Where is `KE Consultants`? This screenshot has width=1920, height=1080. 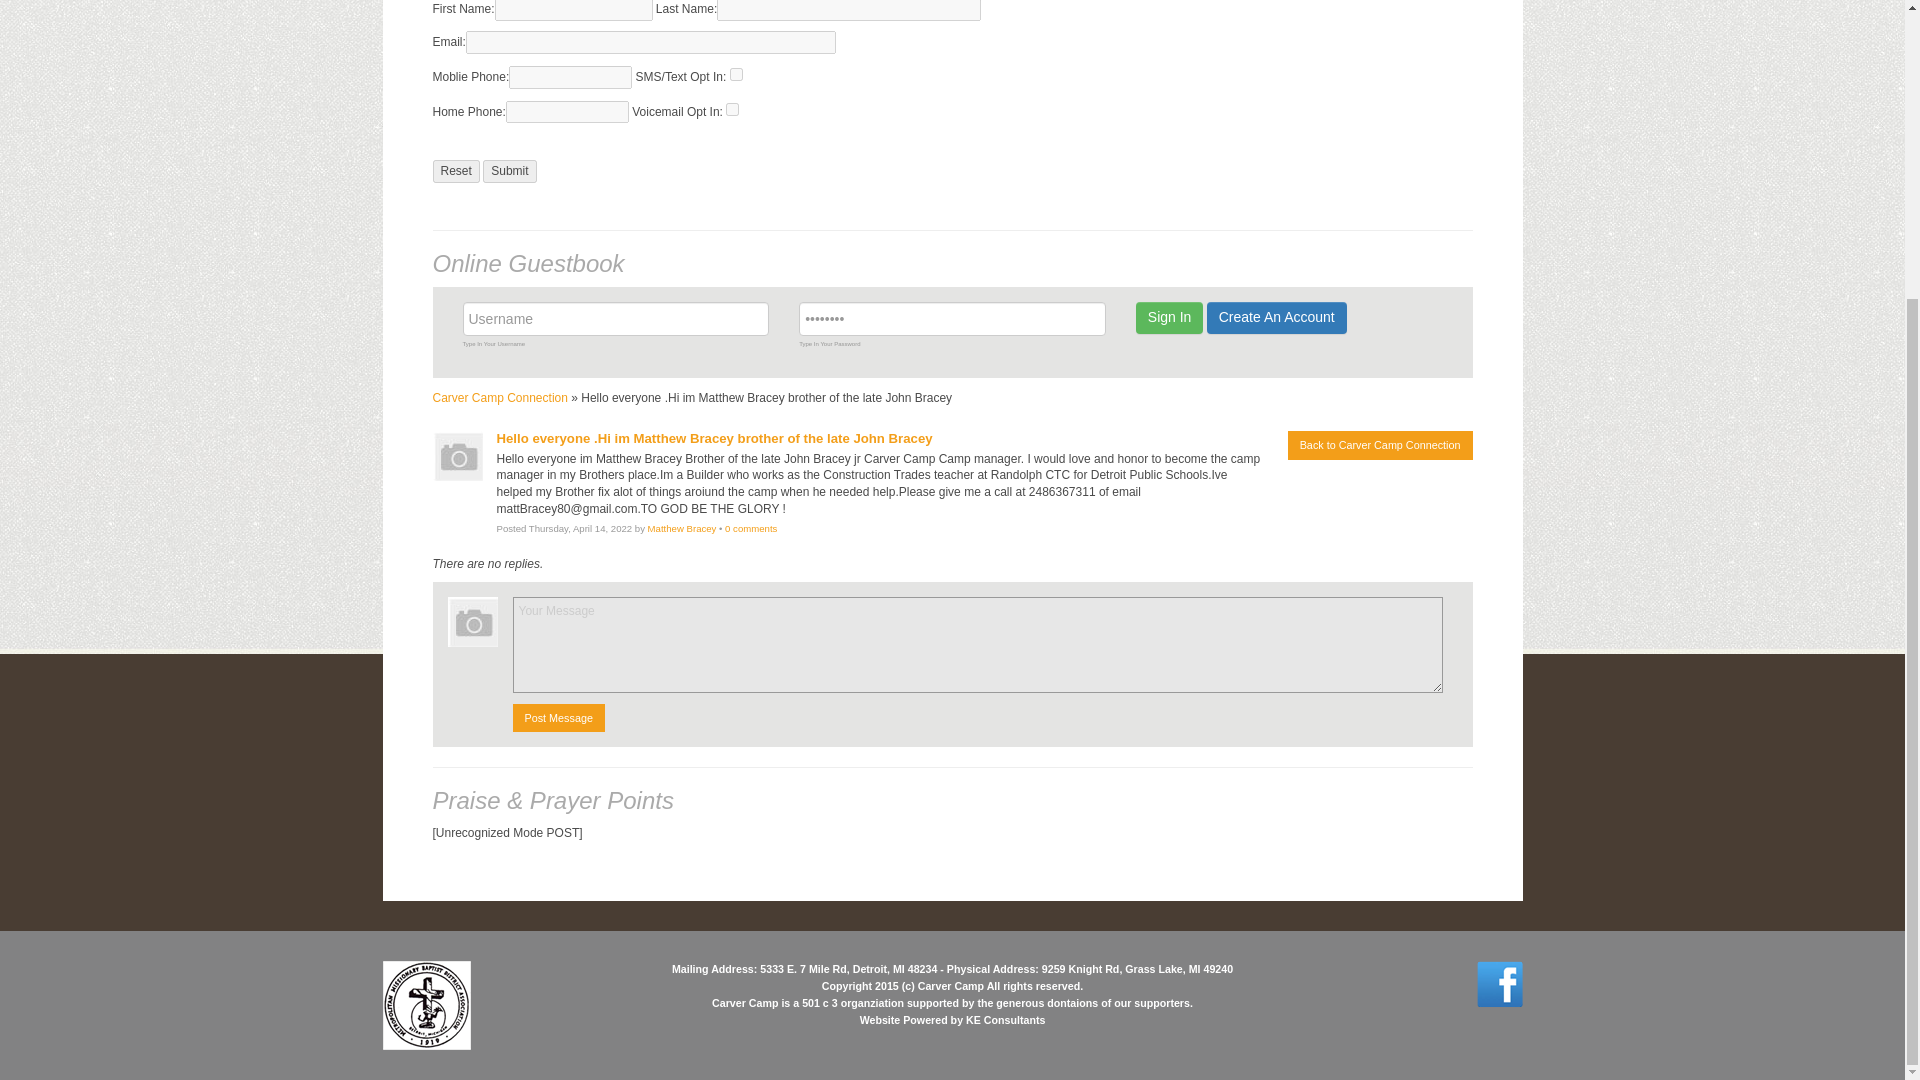 KE Consultants is located at coordinates (1004, 1020).